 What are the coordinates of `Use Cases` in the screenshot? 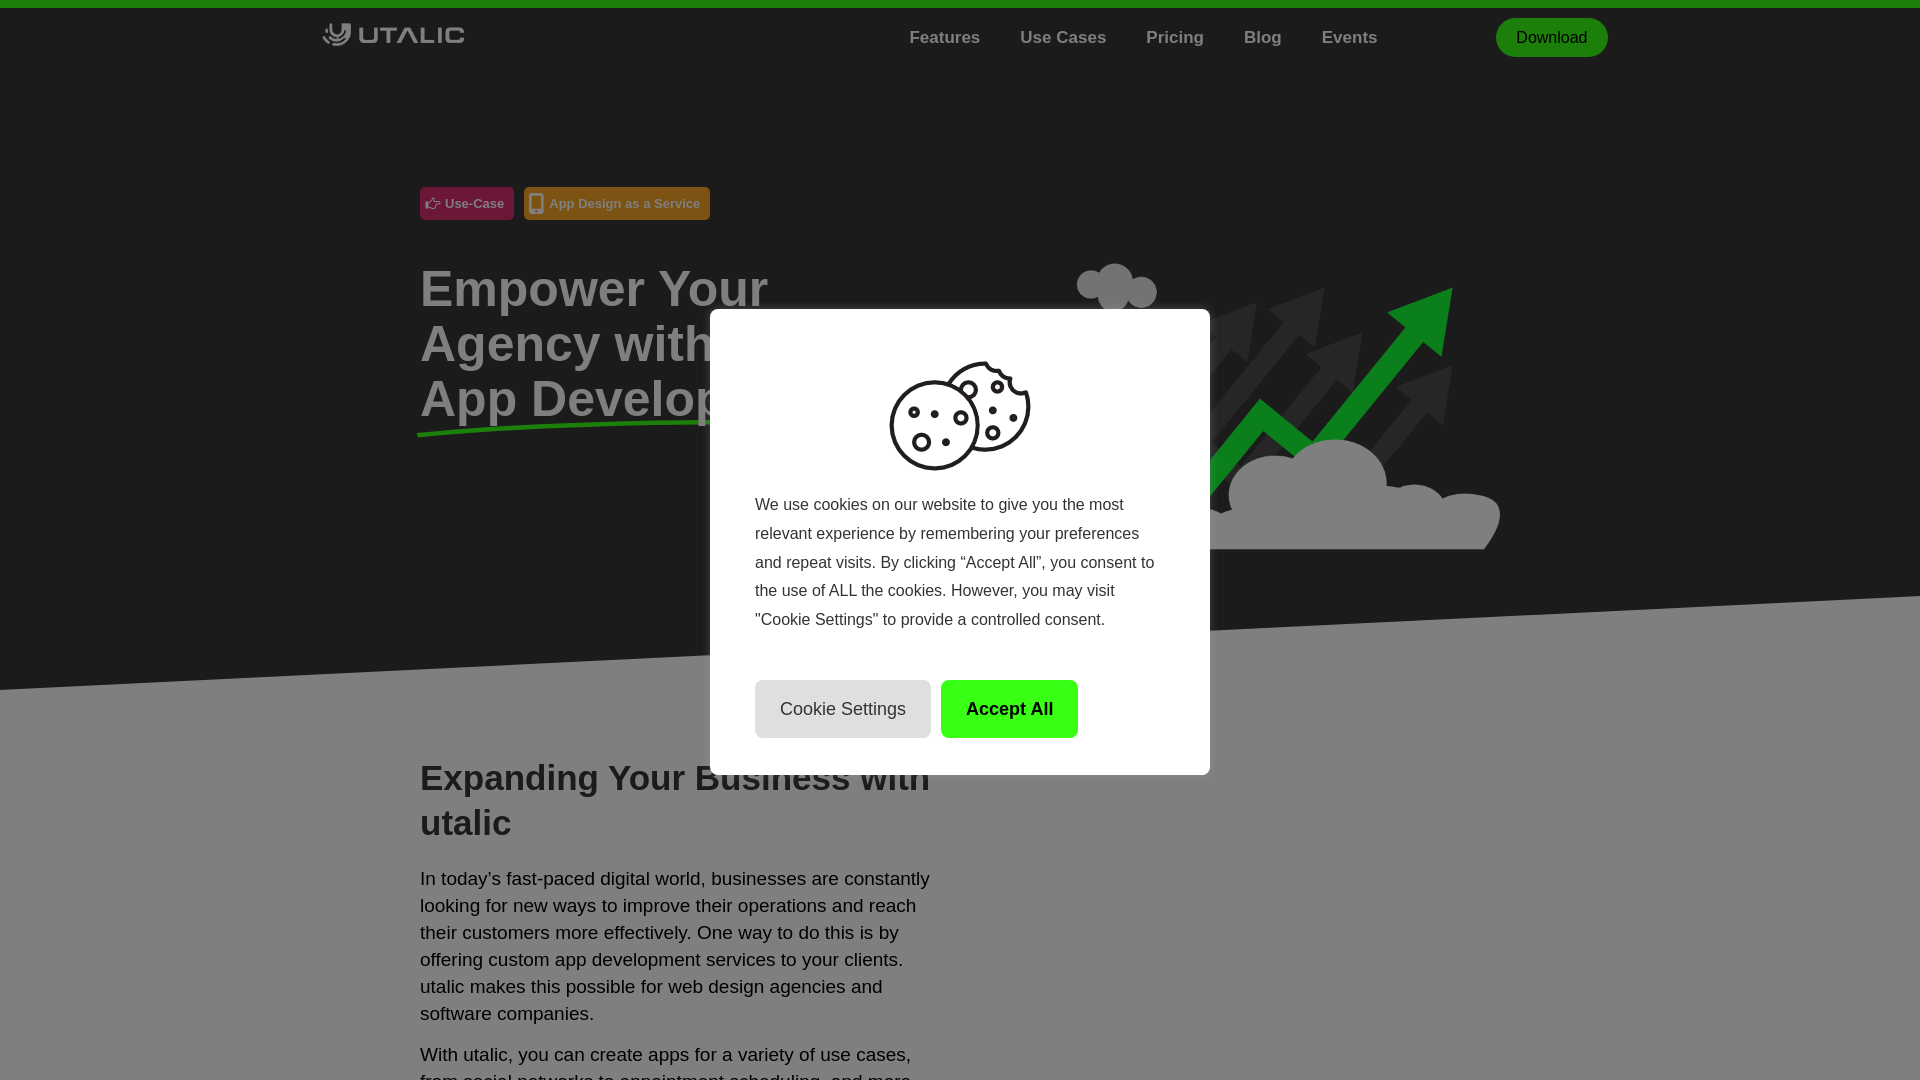 It's located at (1082, 36).